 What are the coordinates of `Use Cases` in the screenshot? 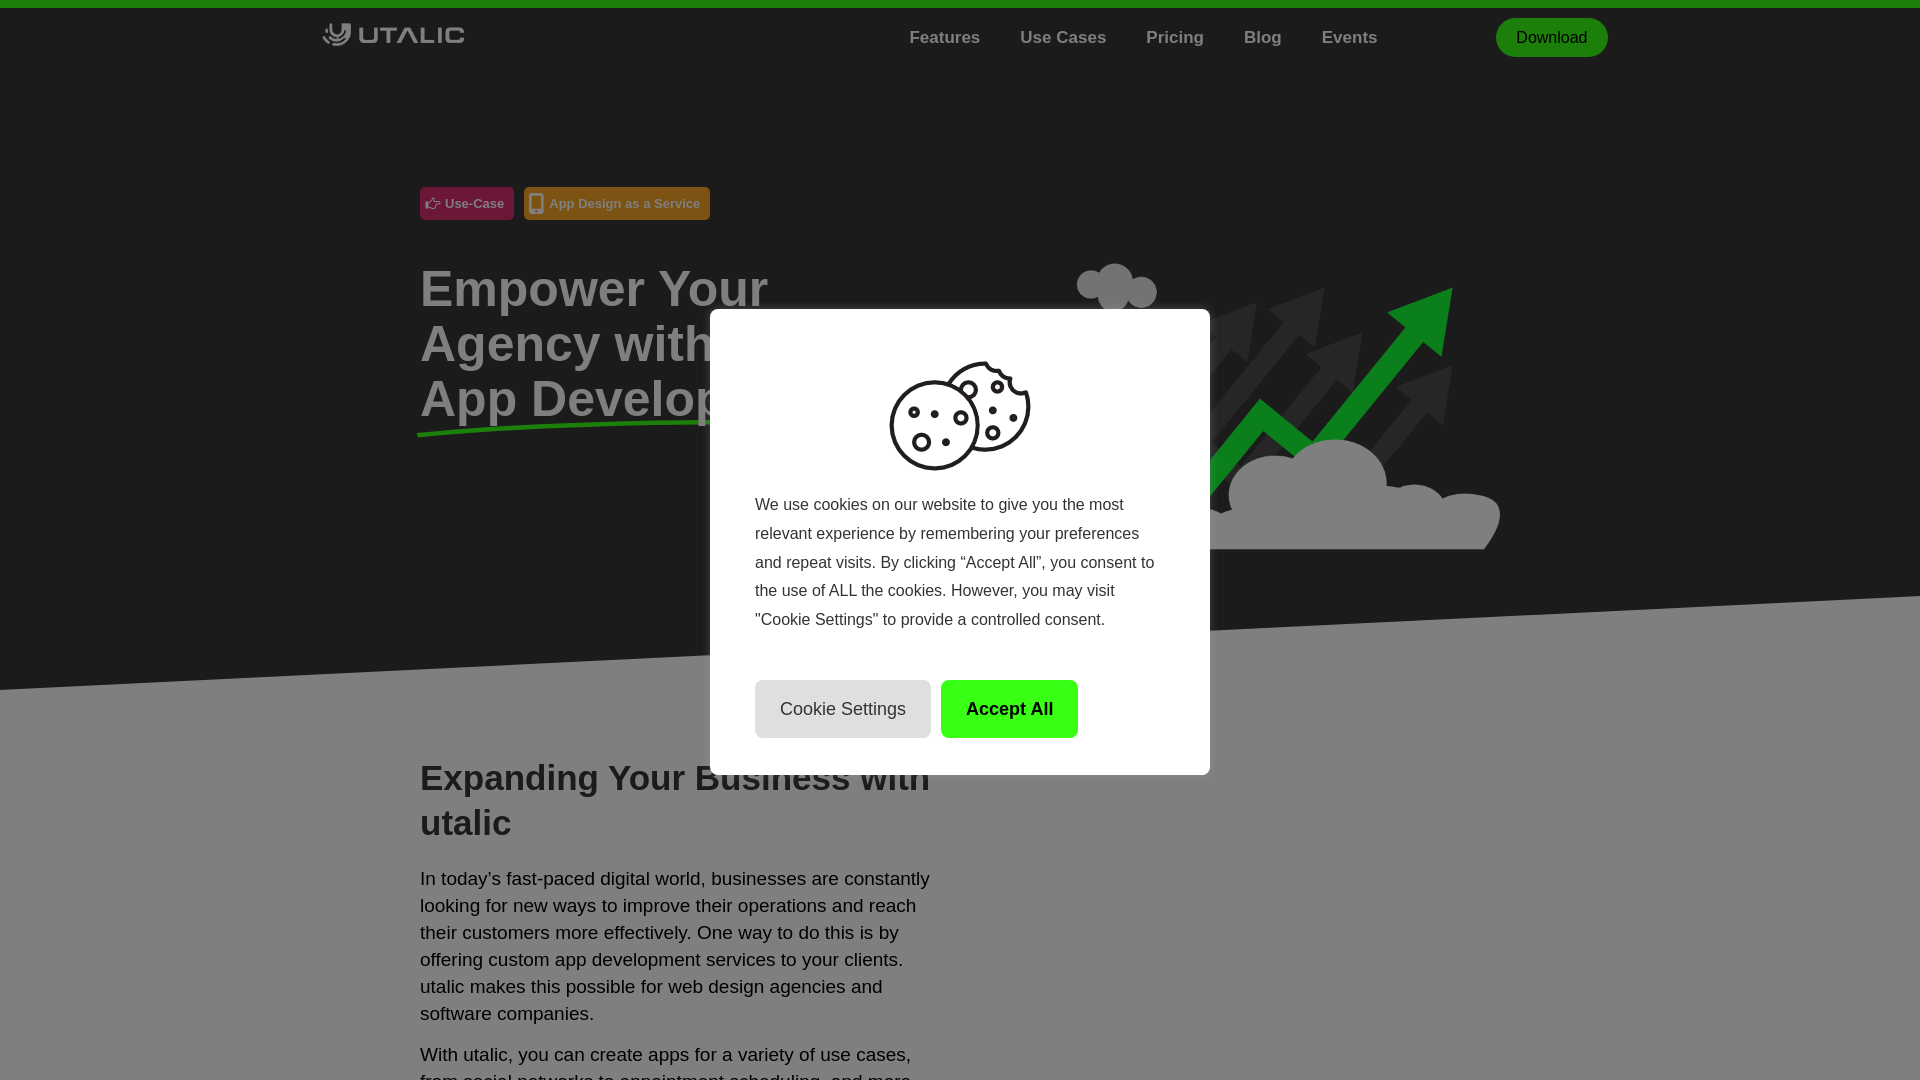 It's located at (1082, 36).